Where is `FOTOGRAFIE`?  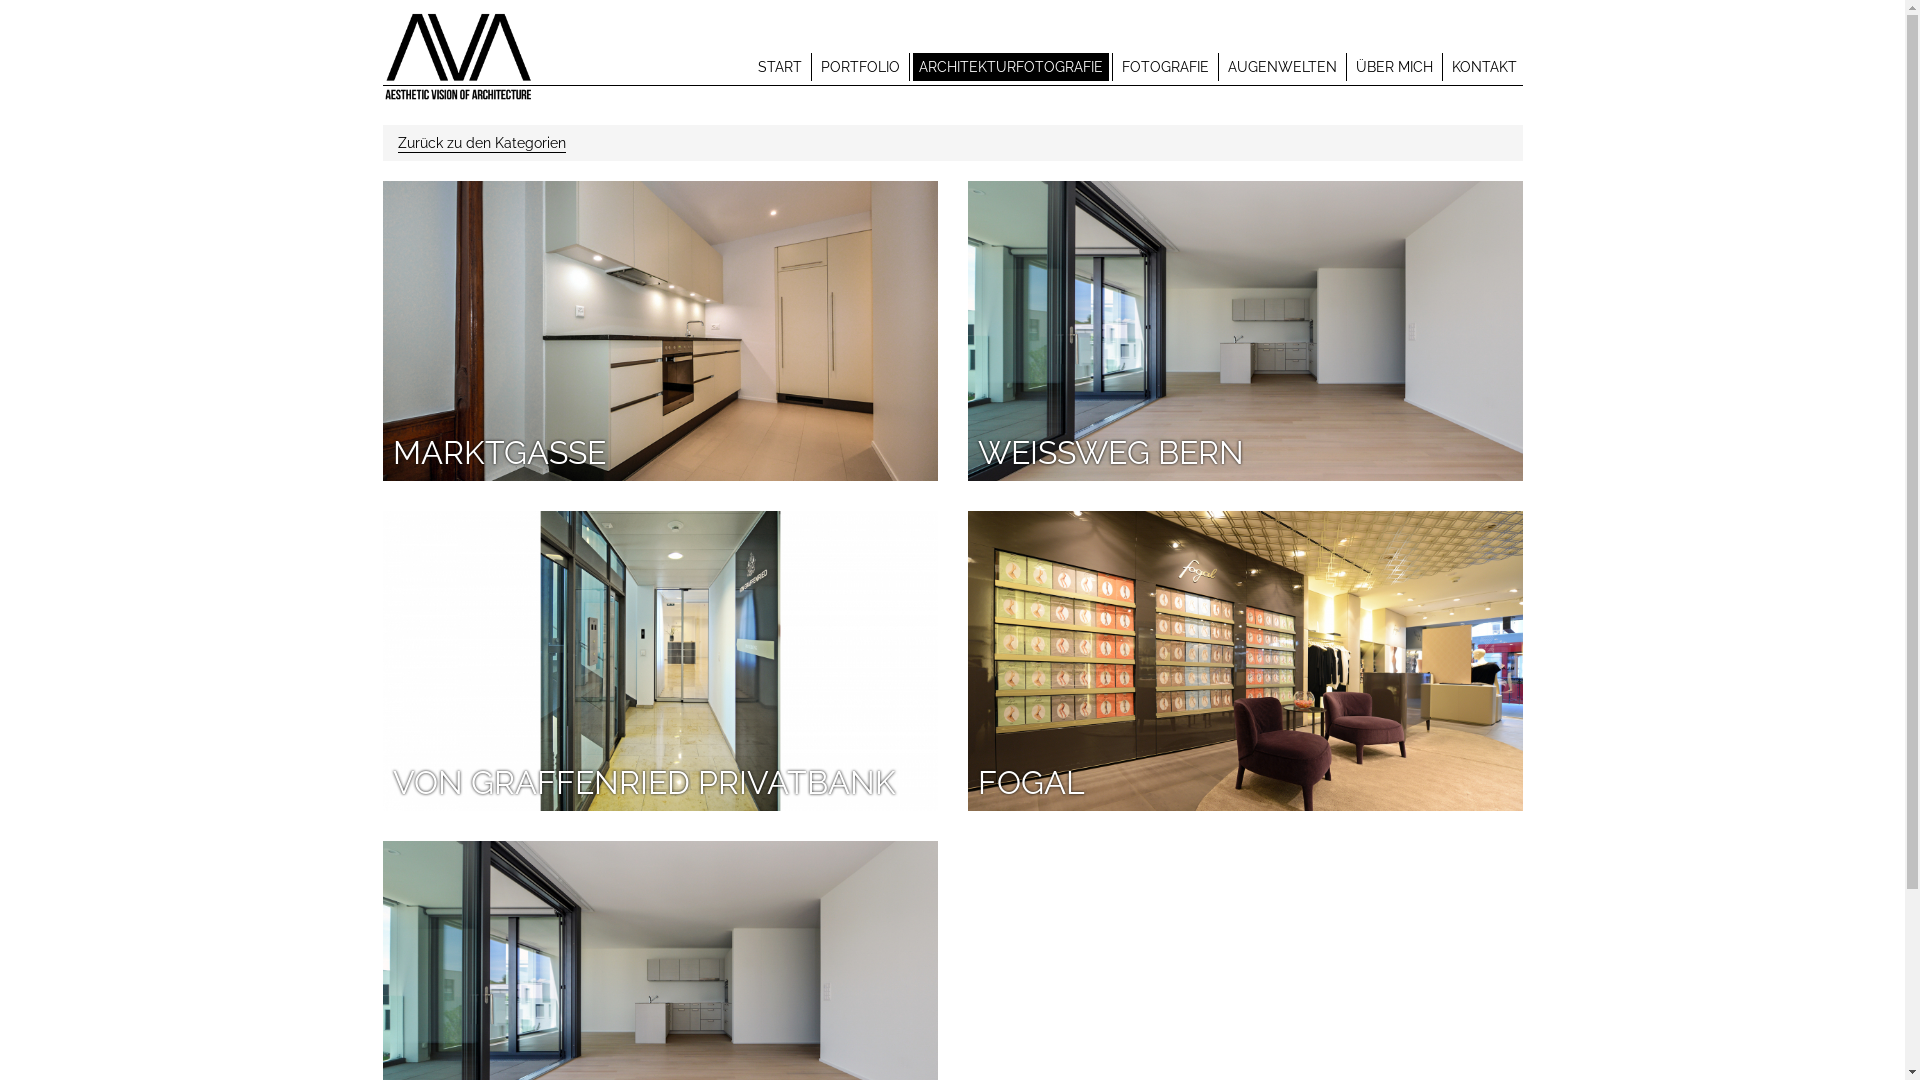 FOTOGRAFIE is located at coordinates (1166, 67).